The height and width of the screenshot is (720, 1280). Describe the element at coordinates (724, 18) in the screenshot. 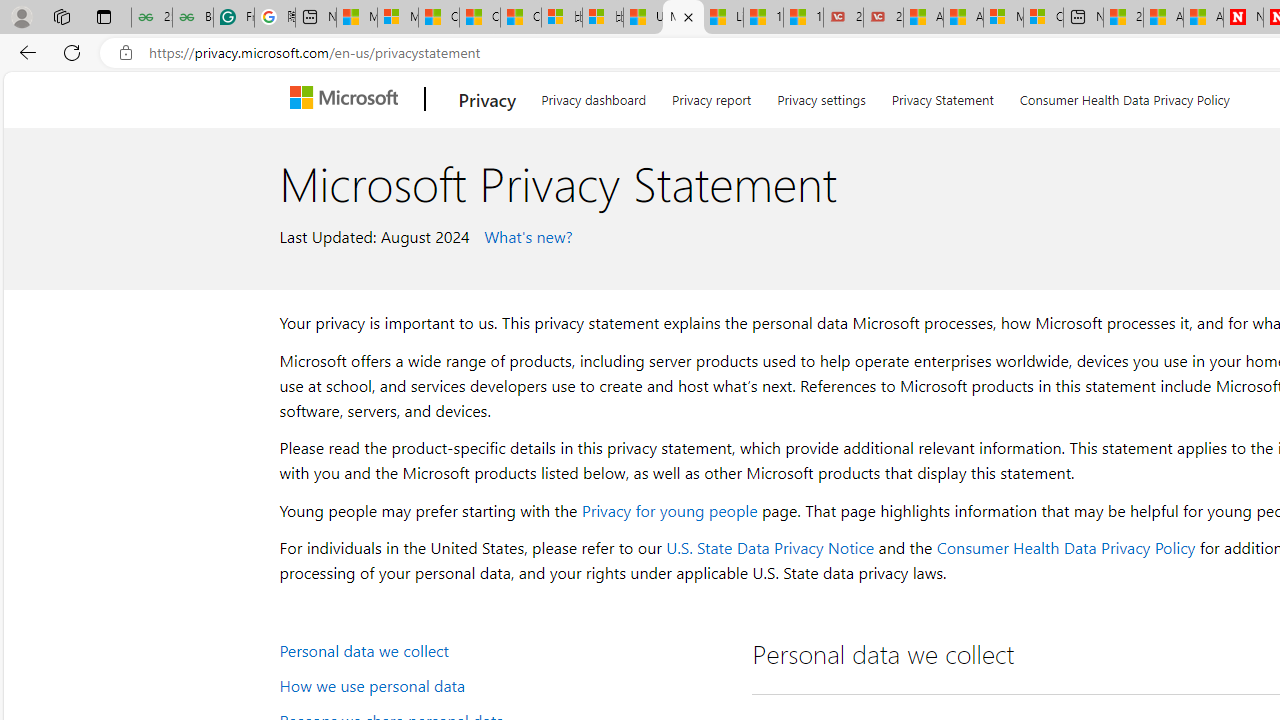

I see `Lifestyle - MSN` at that location.